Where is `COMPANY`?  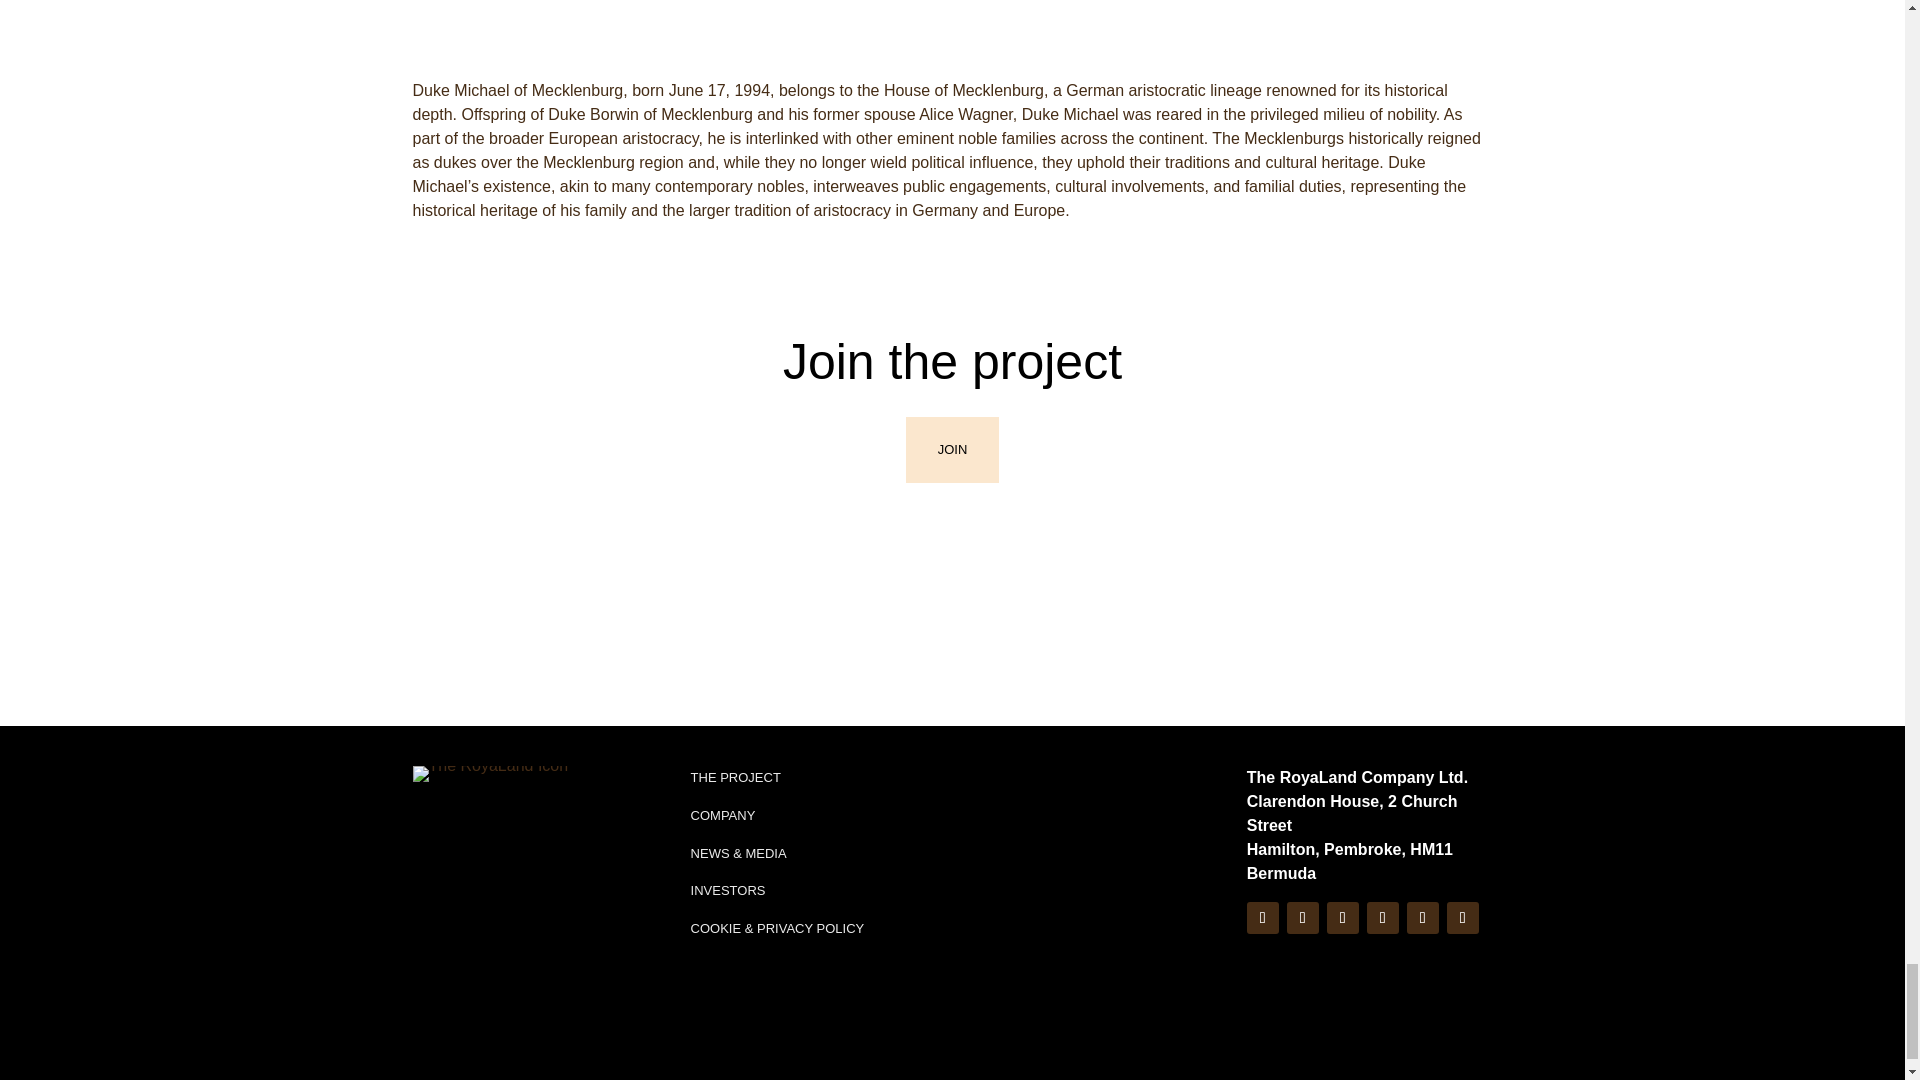 COMPANY is located at coordinates (724, 814).